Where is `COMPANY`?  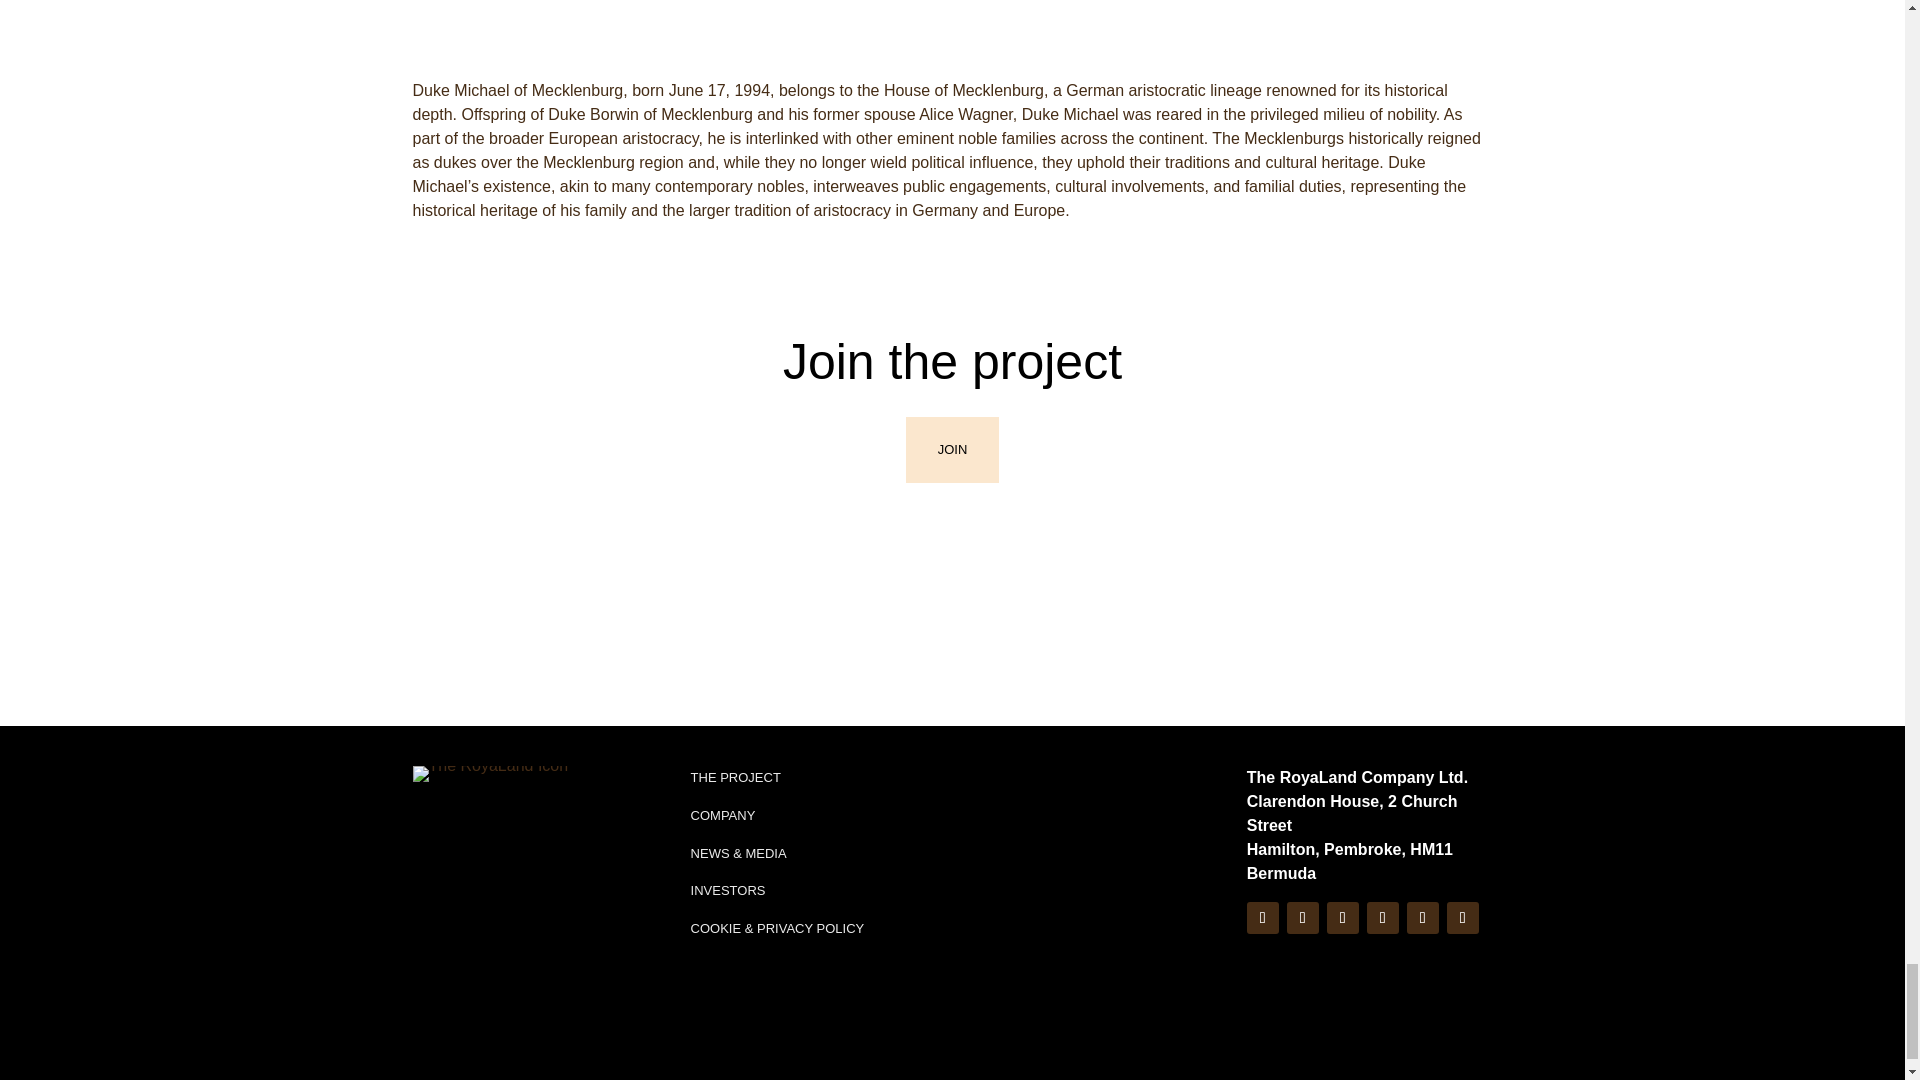 COMPANY is located at coordinates (724, 814).